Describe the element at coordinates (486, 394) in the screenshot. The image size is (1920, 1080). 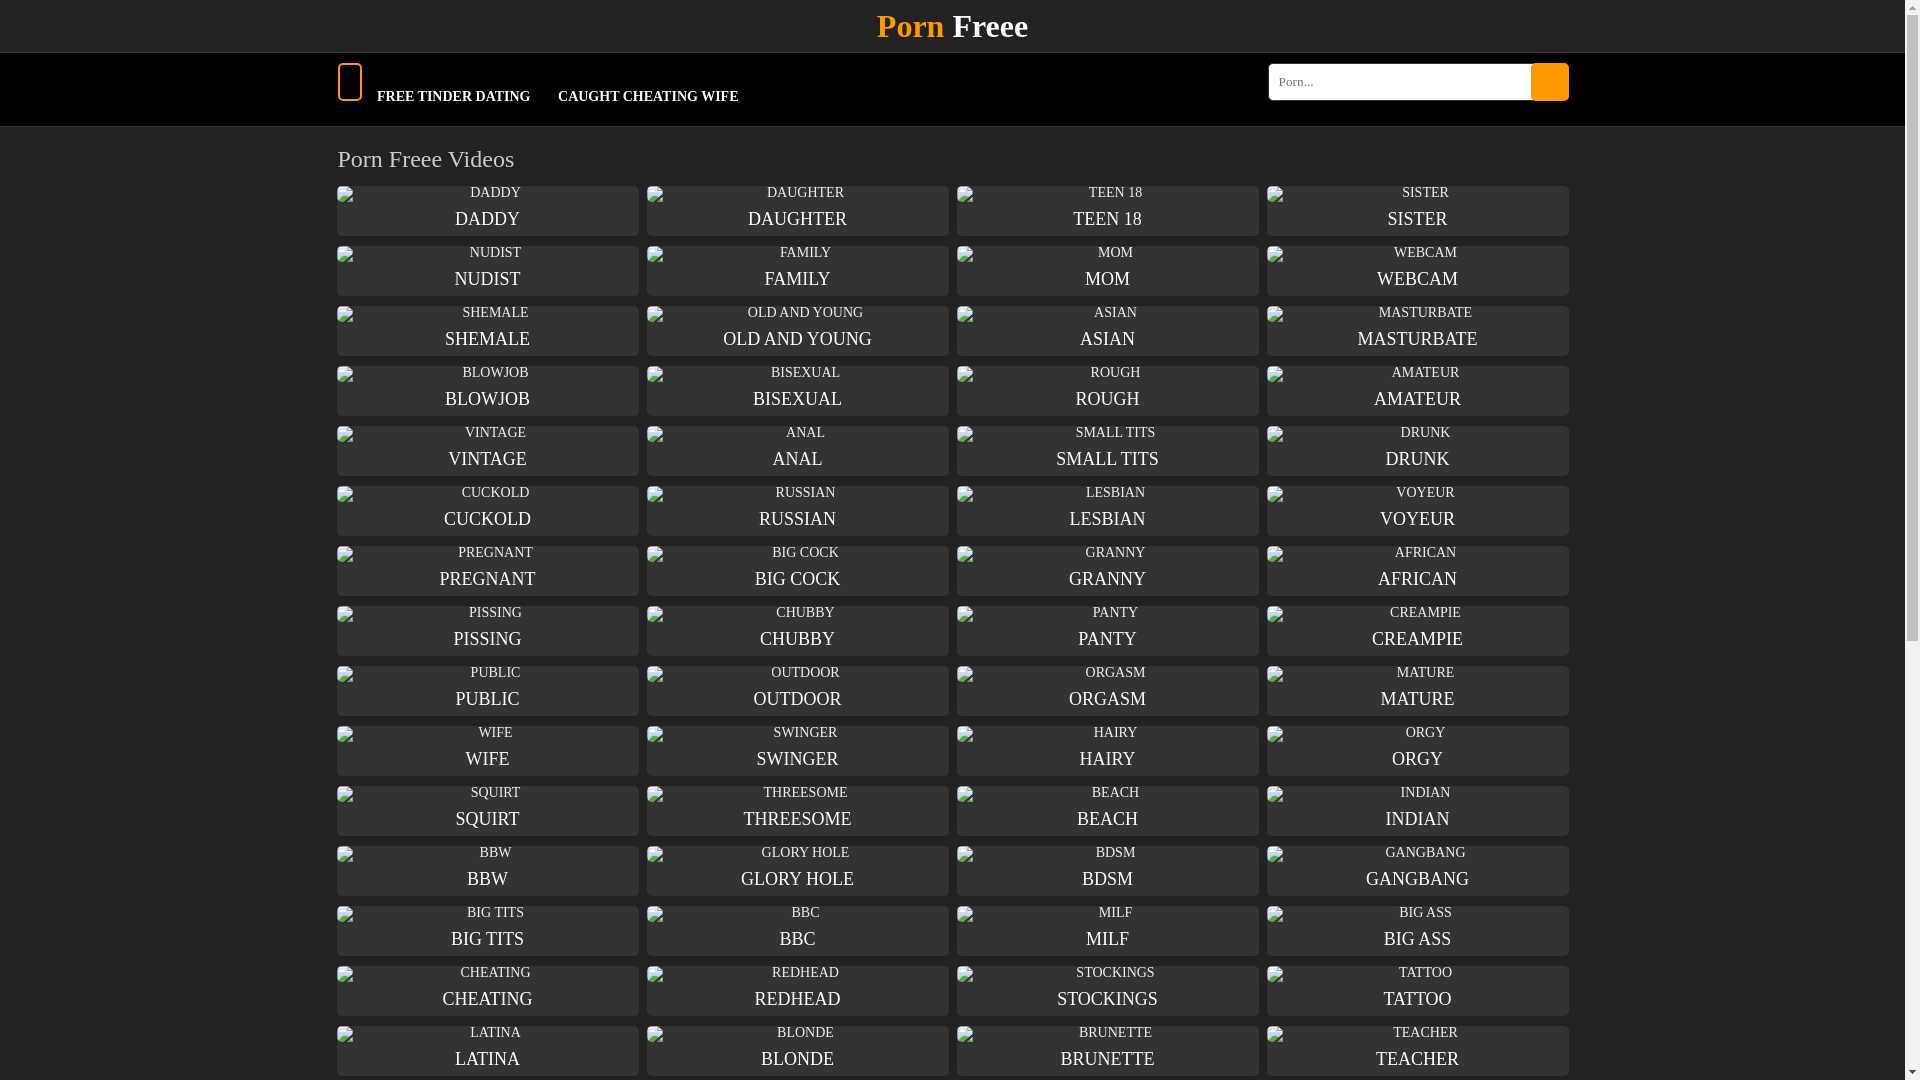
I see `BLOWJOB` at that location.